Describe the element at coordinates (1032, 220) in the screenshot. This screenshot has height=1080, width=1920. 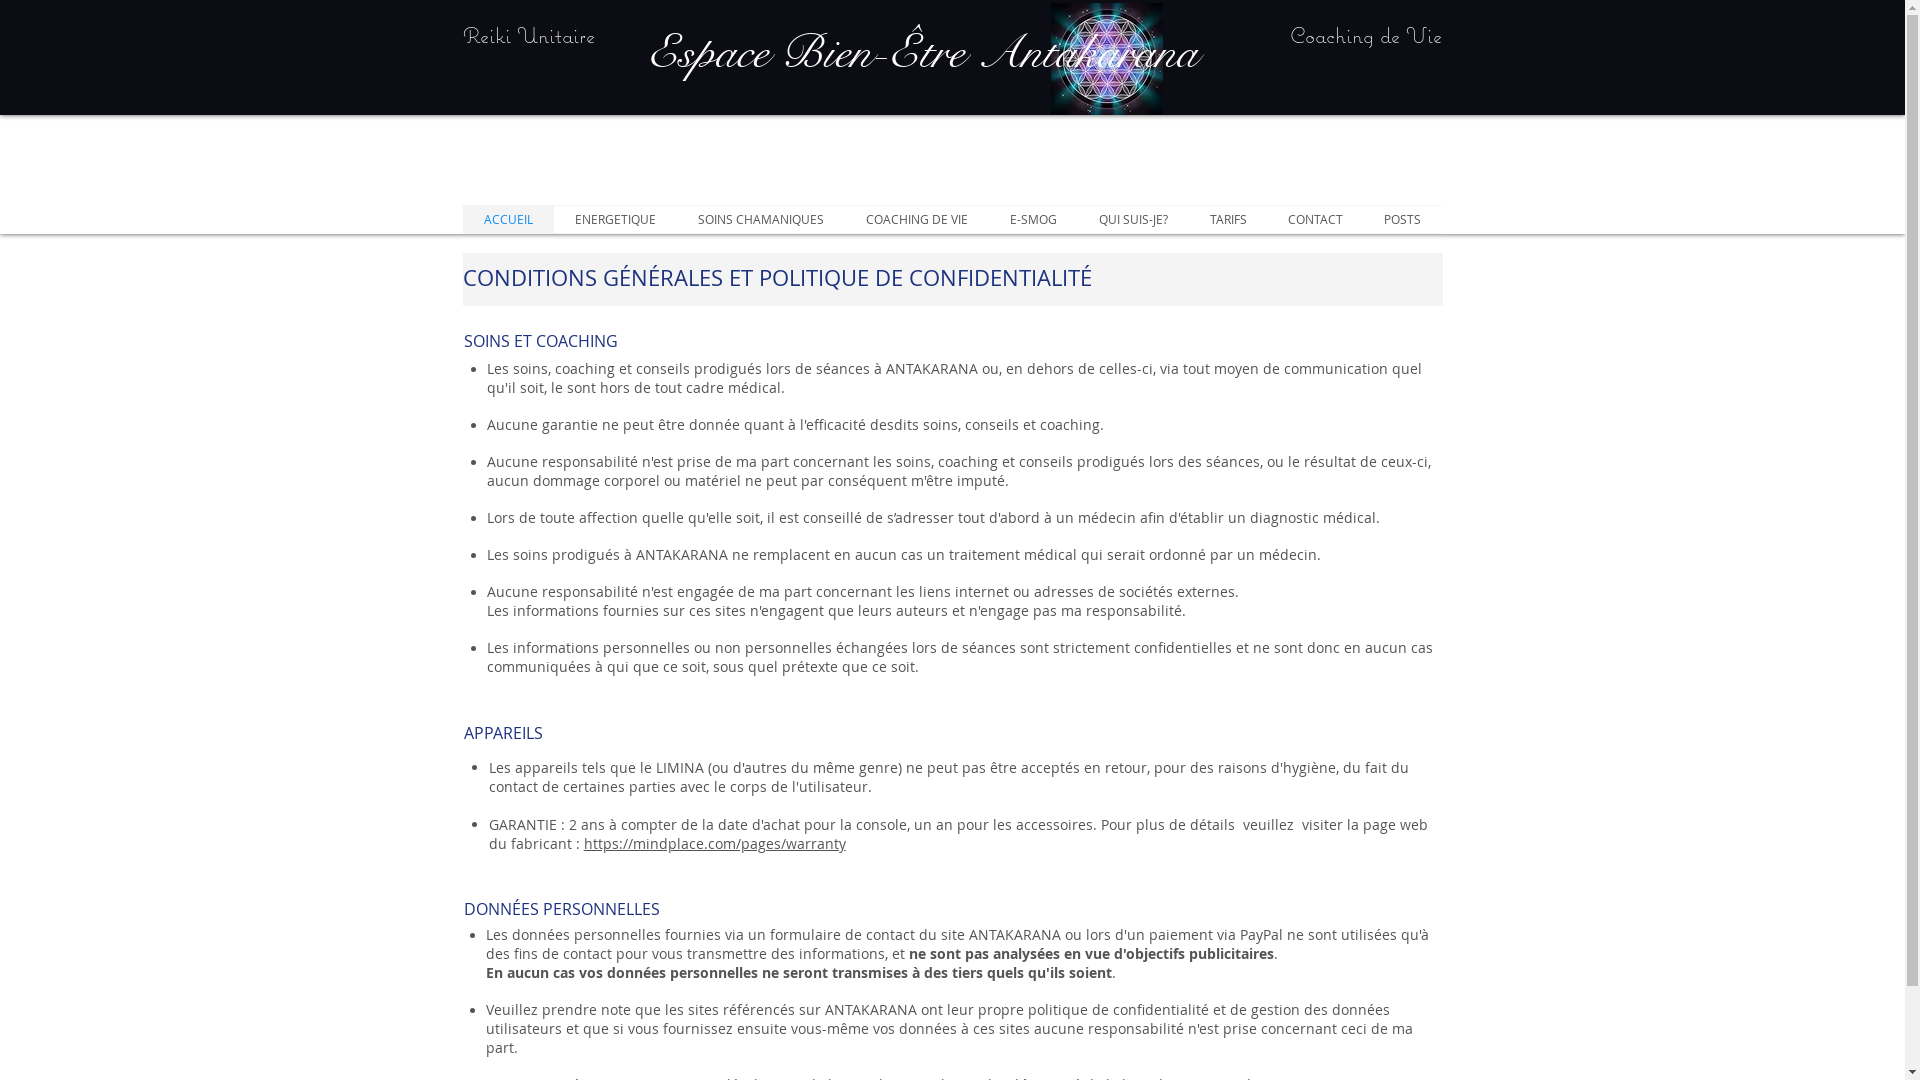
I see `E-SMOG` at that location.